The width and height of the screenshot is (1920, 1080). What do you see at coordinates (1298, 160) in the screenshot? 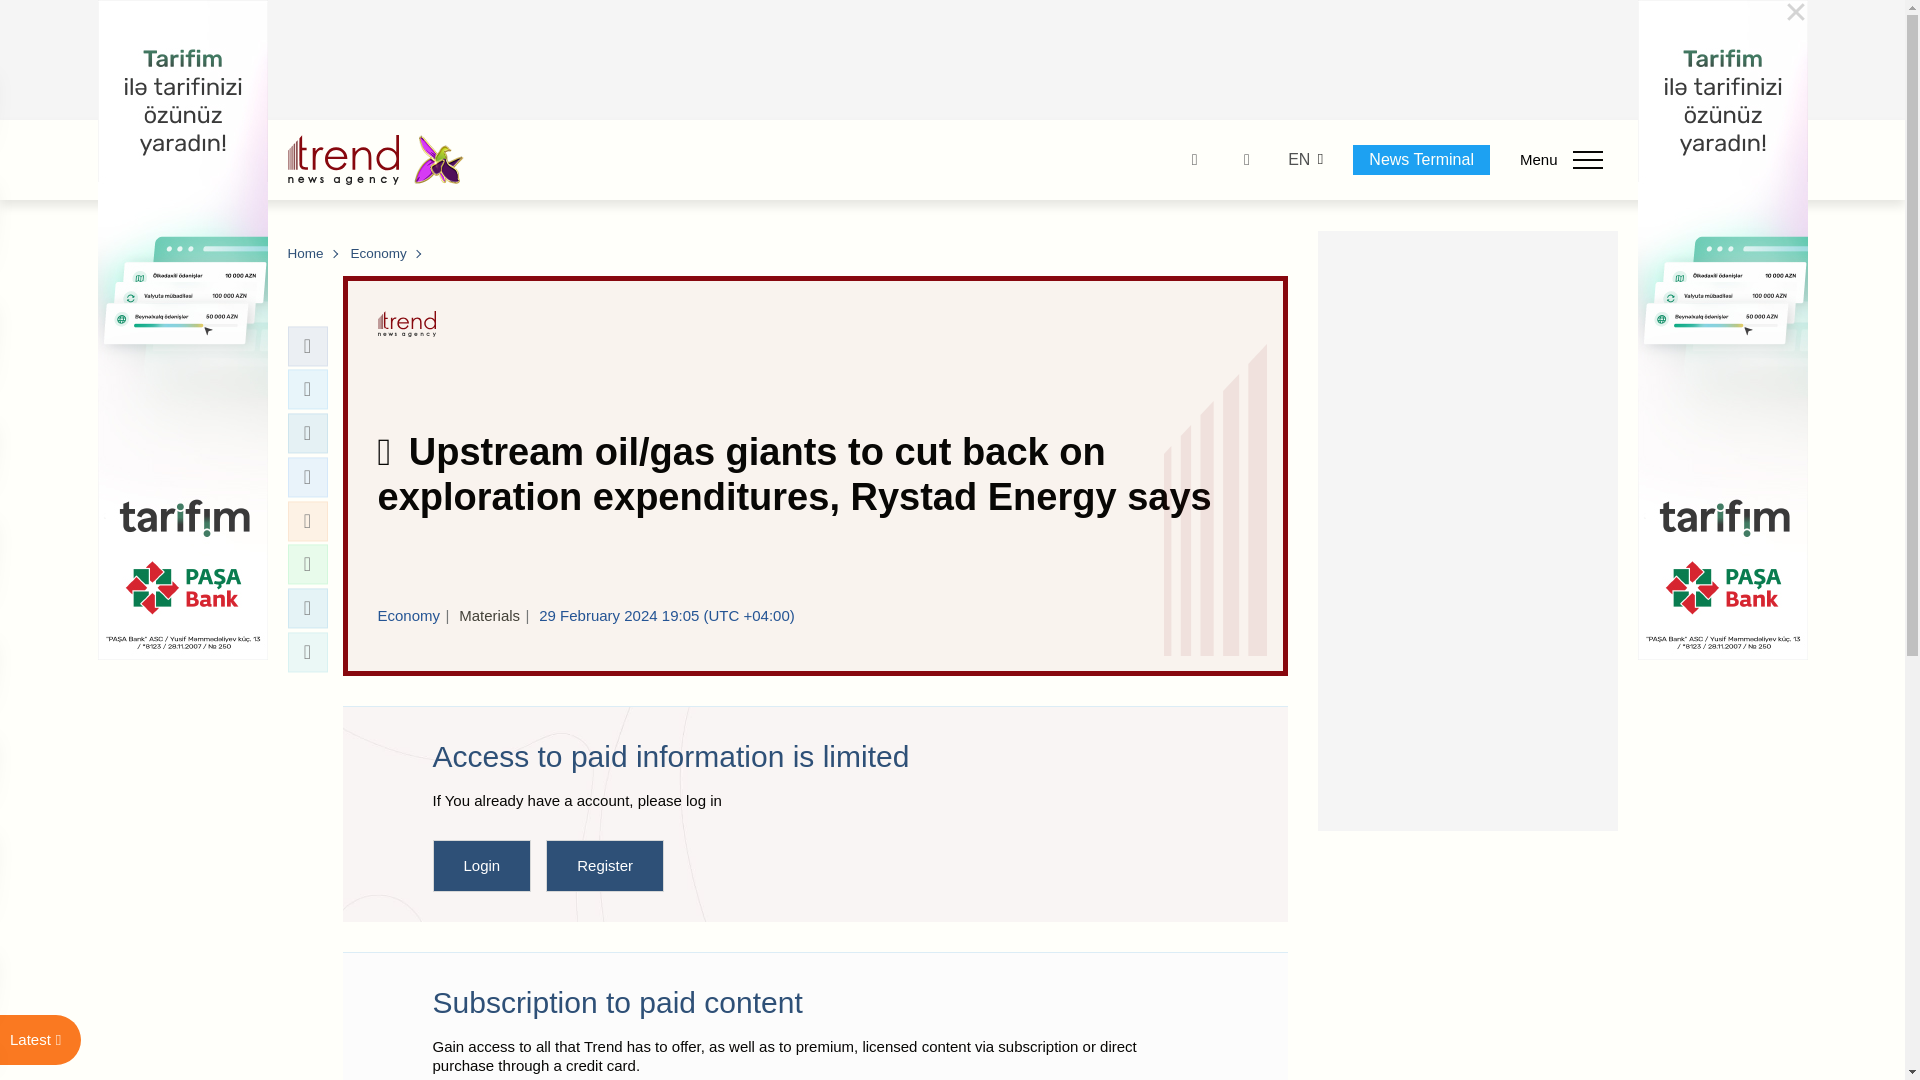
I see `English` at bounding box center [1298, 160].